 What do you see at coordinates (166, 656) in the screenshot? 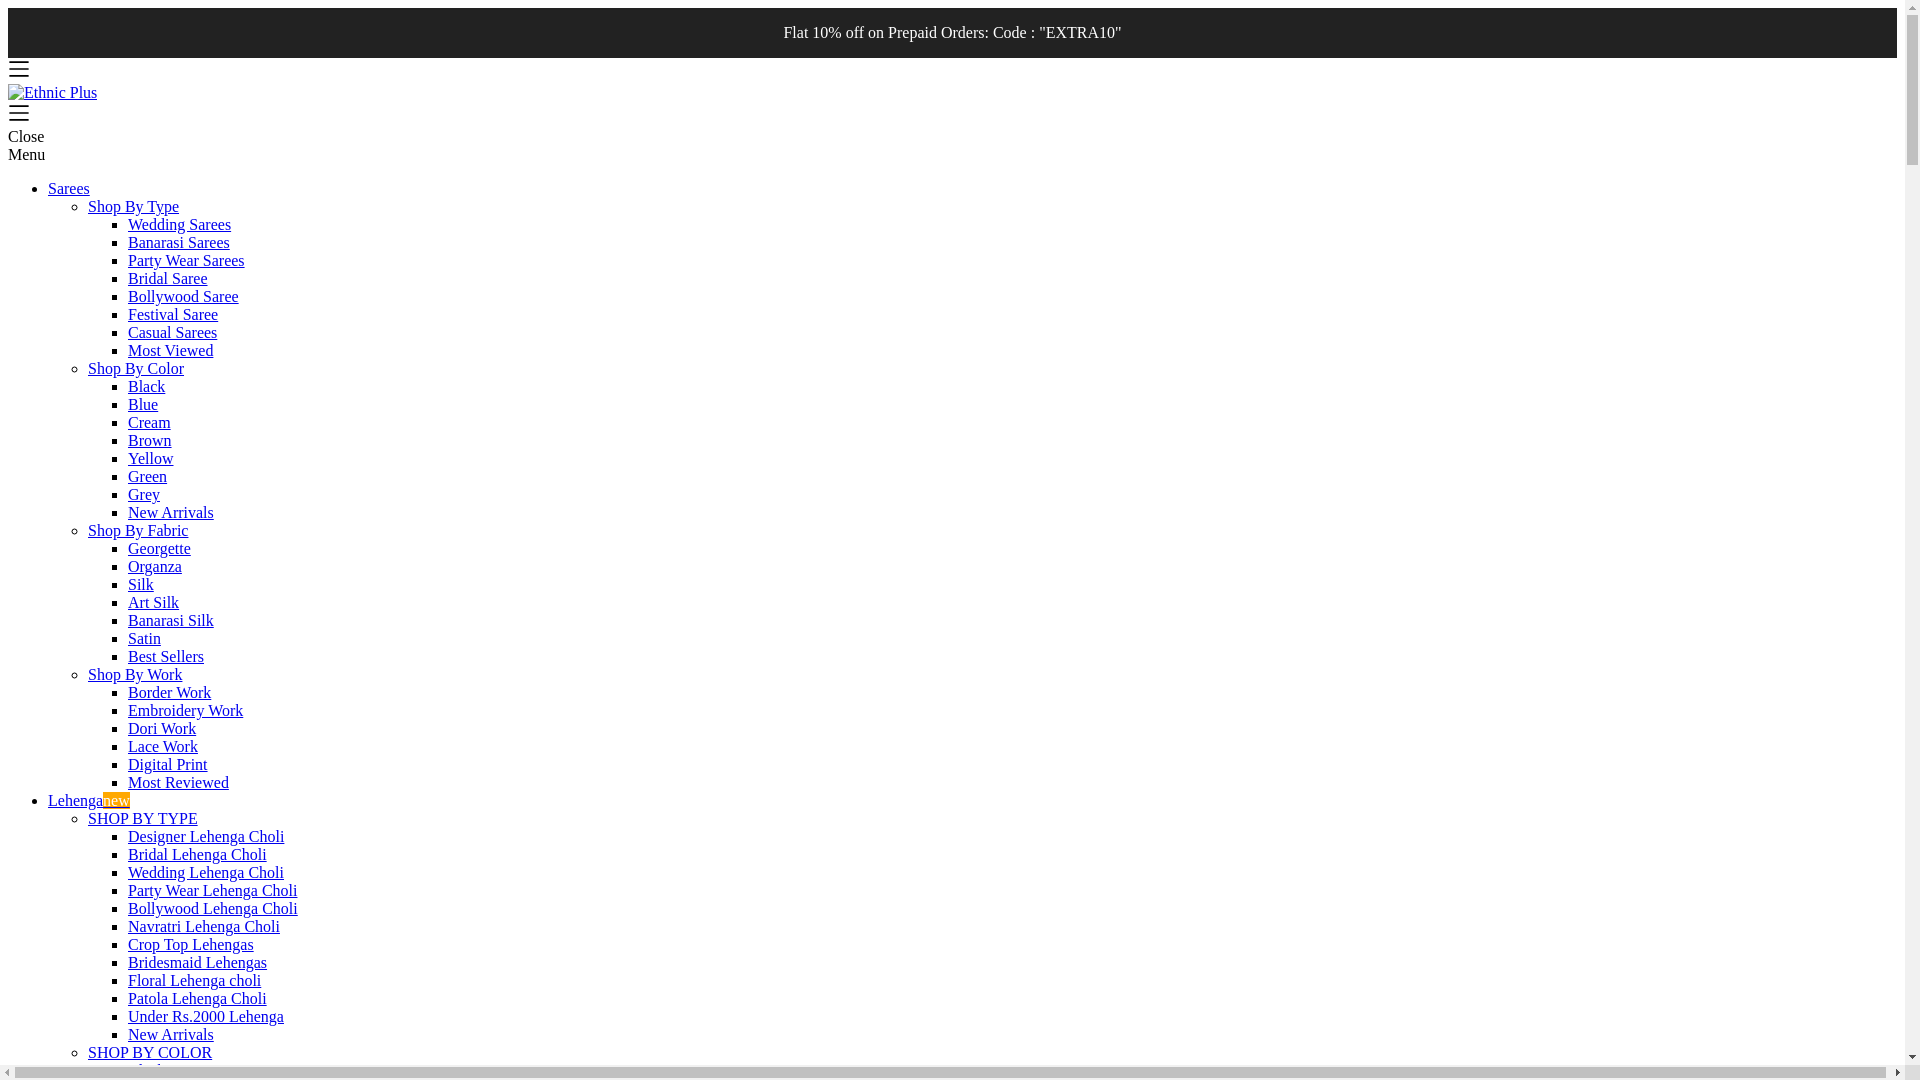
I see `Best Sellers` at bounding box center [166, 656].